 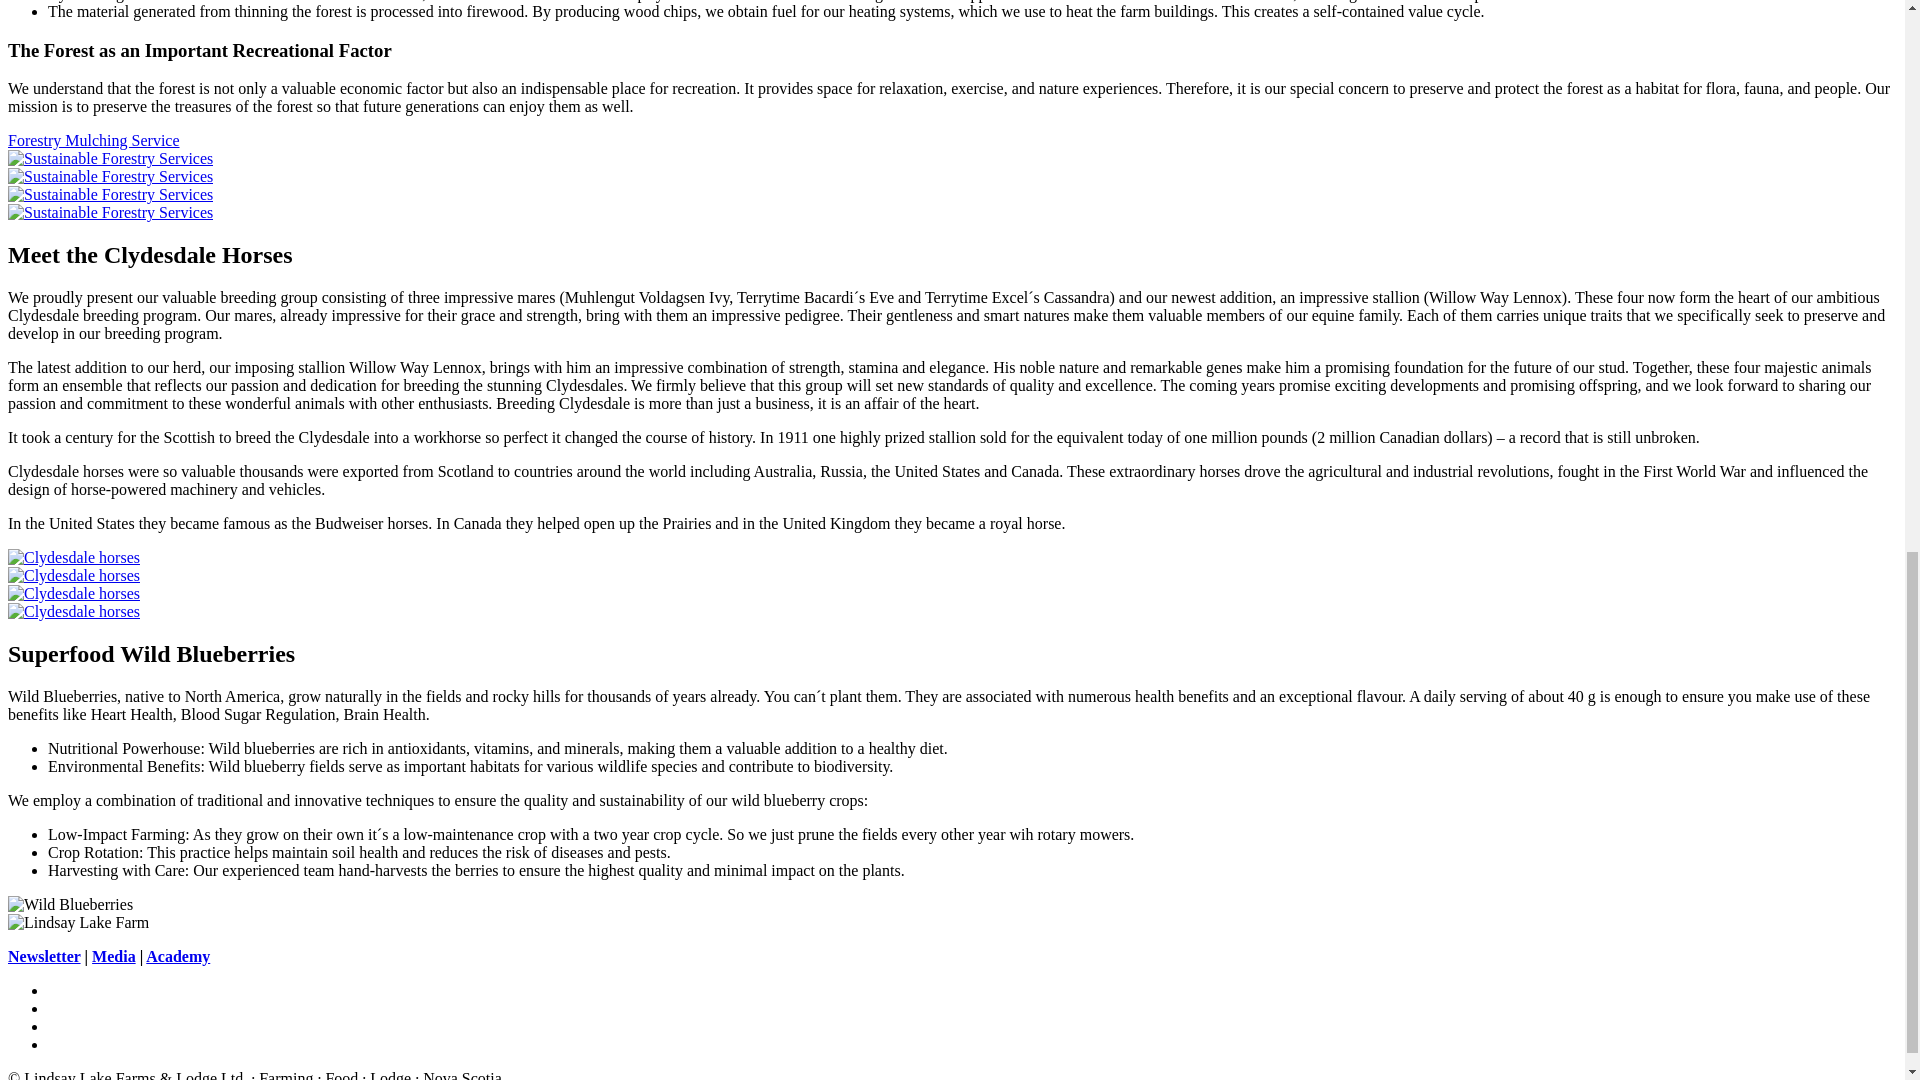 What do you see at coordinates (44, 956) in the screenshot?
I see `Newsletter` at bounding box center [44, 956].